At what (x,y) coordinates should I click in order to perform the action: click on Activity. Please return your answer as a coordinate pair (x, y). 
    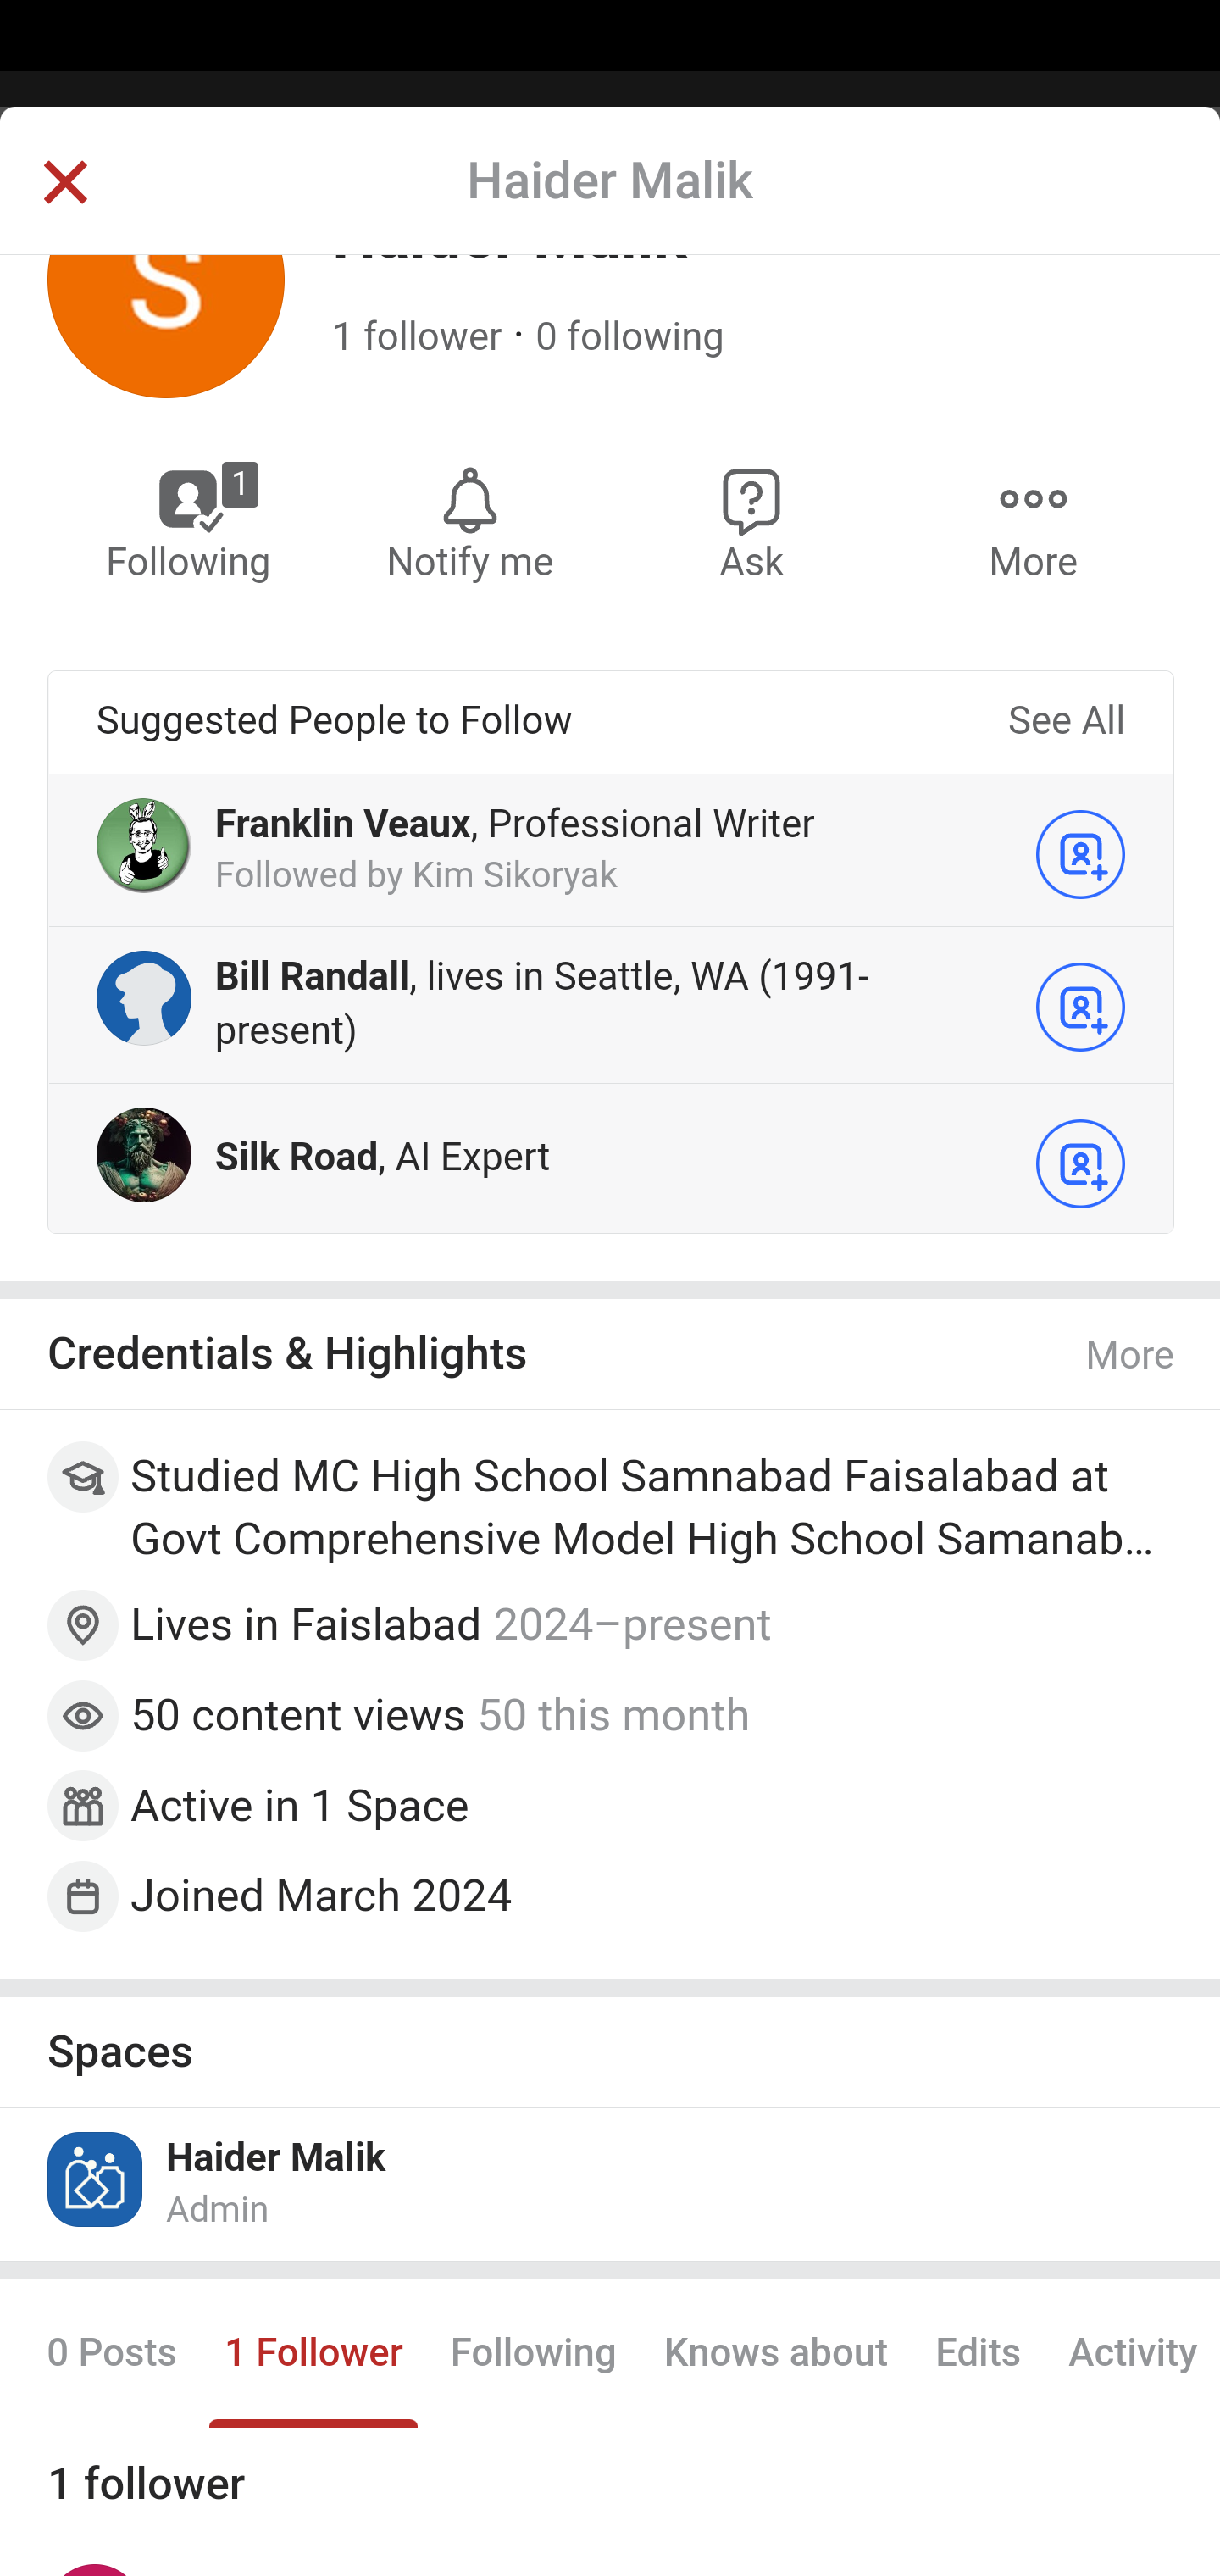
    Looking at the image, I should click on (1132, 2356).